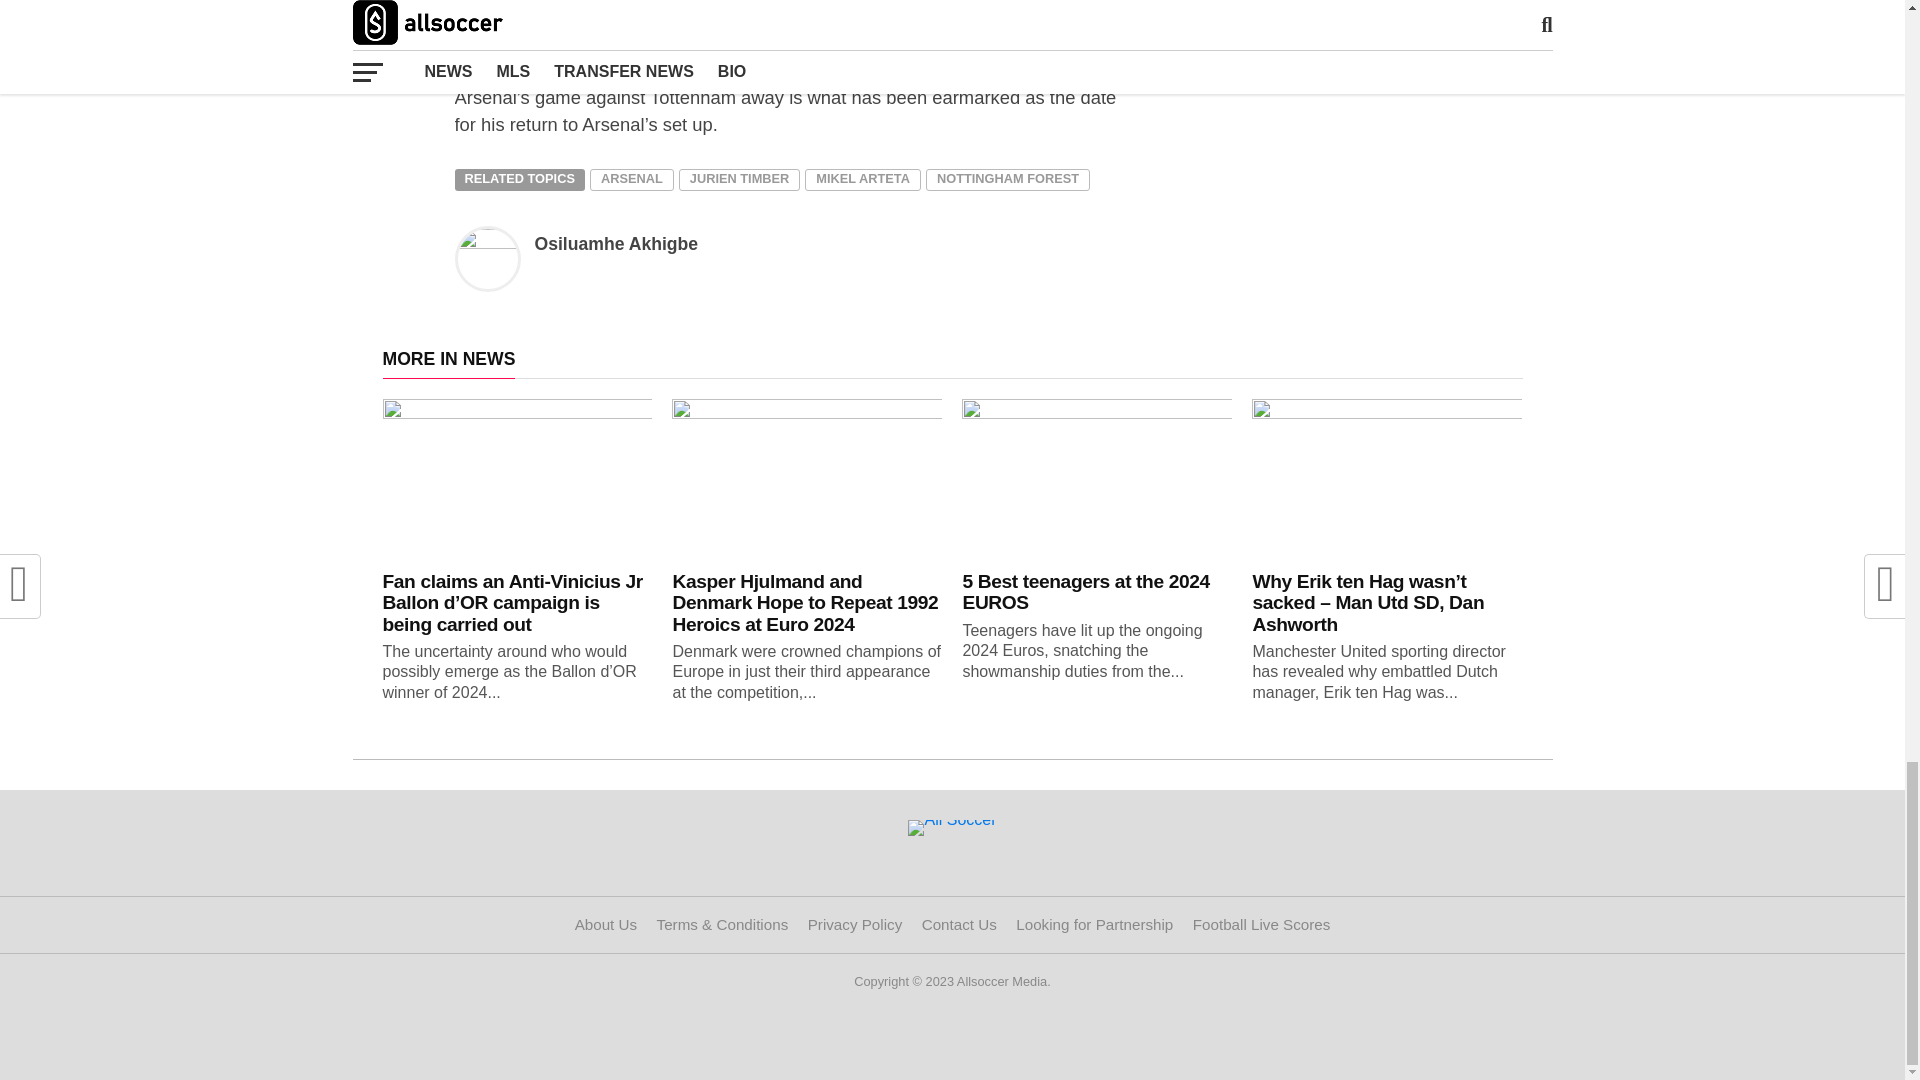 Image resolution: width=1920 pixels, height=1080 pixels. What do you see at coordinates (740, 180) in the screenshot?
I see `JURIEN TIMBER` at bounding box center [740, 180].